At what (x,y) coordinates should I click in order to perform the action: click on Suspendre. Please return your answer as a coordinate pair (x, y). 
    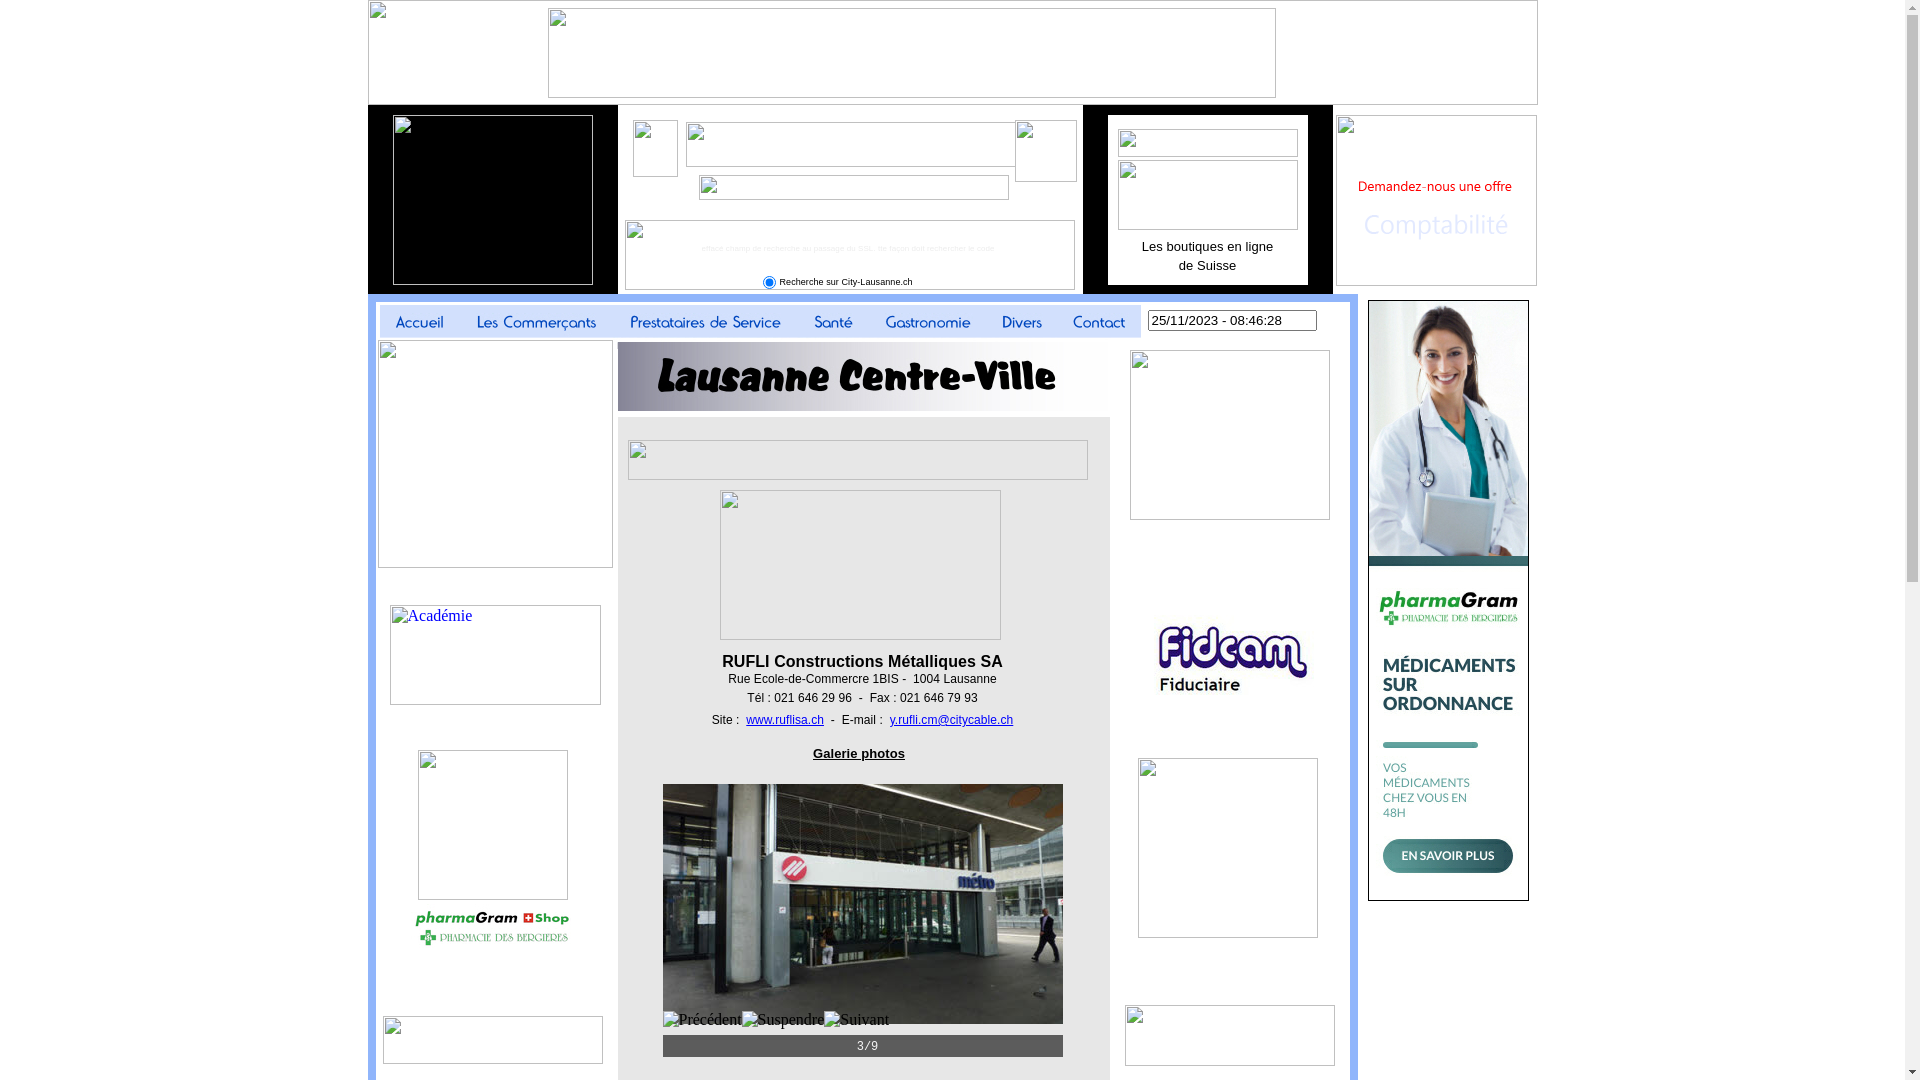
    Looking at the image, I should click on (784, 1020).